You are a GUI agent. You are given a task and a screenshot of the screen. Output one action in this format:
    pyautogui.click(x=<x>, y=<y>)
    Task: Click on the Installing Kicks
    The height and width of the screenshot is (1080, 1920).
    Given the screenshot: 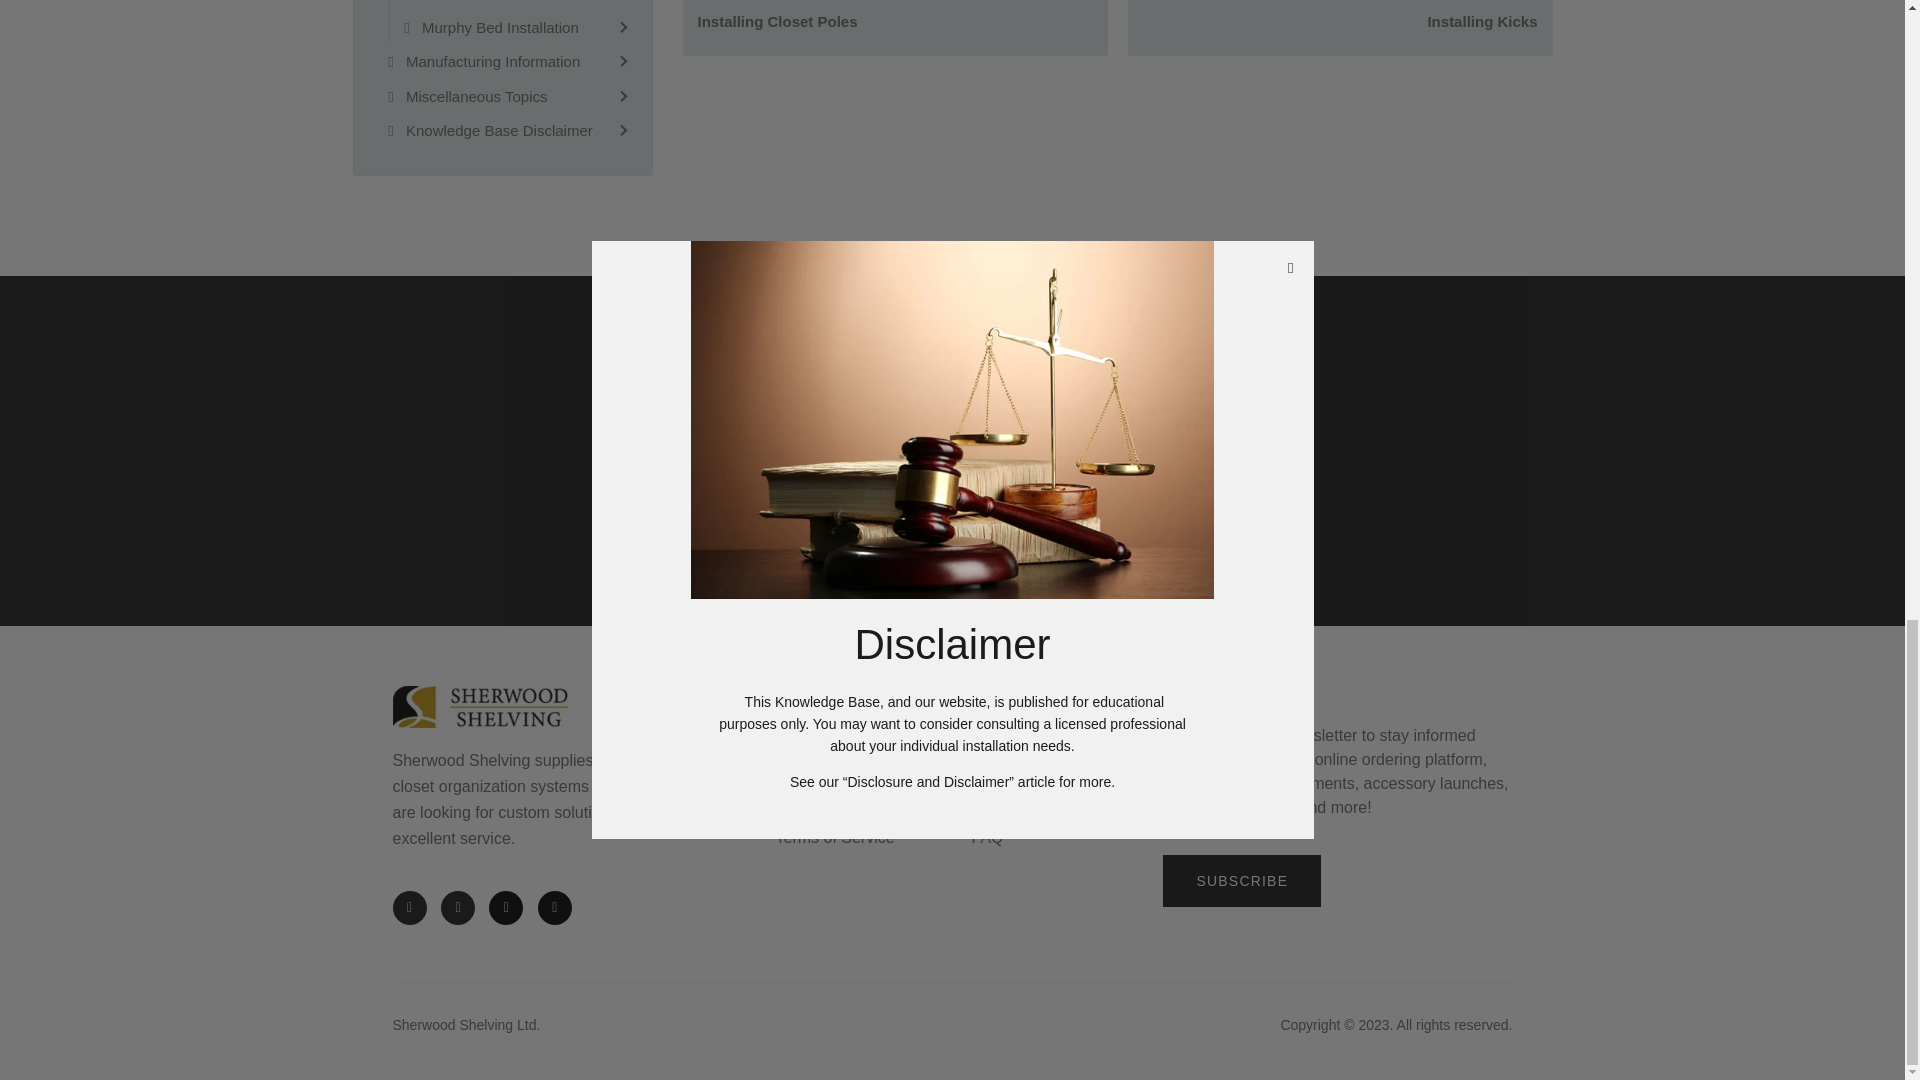 What is the action you would take?
    pyautogui.click(x=1340, y=22)
    